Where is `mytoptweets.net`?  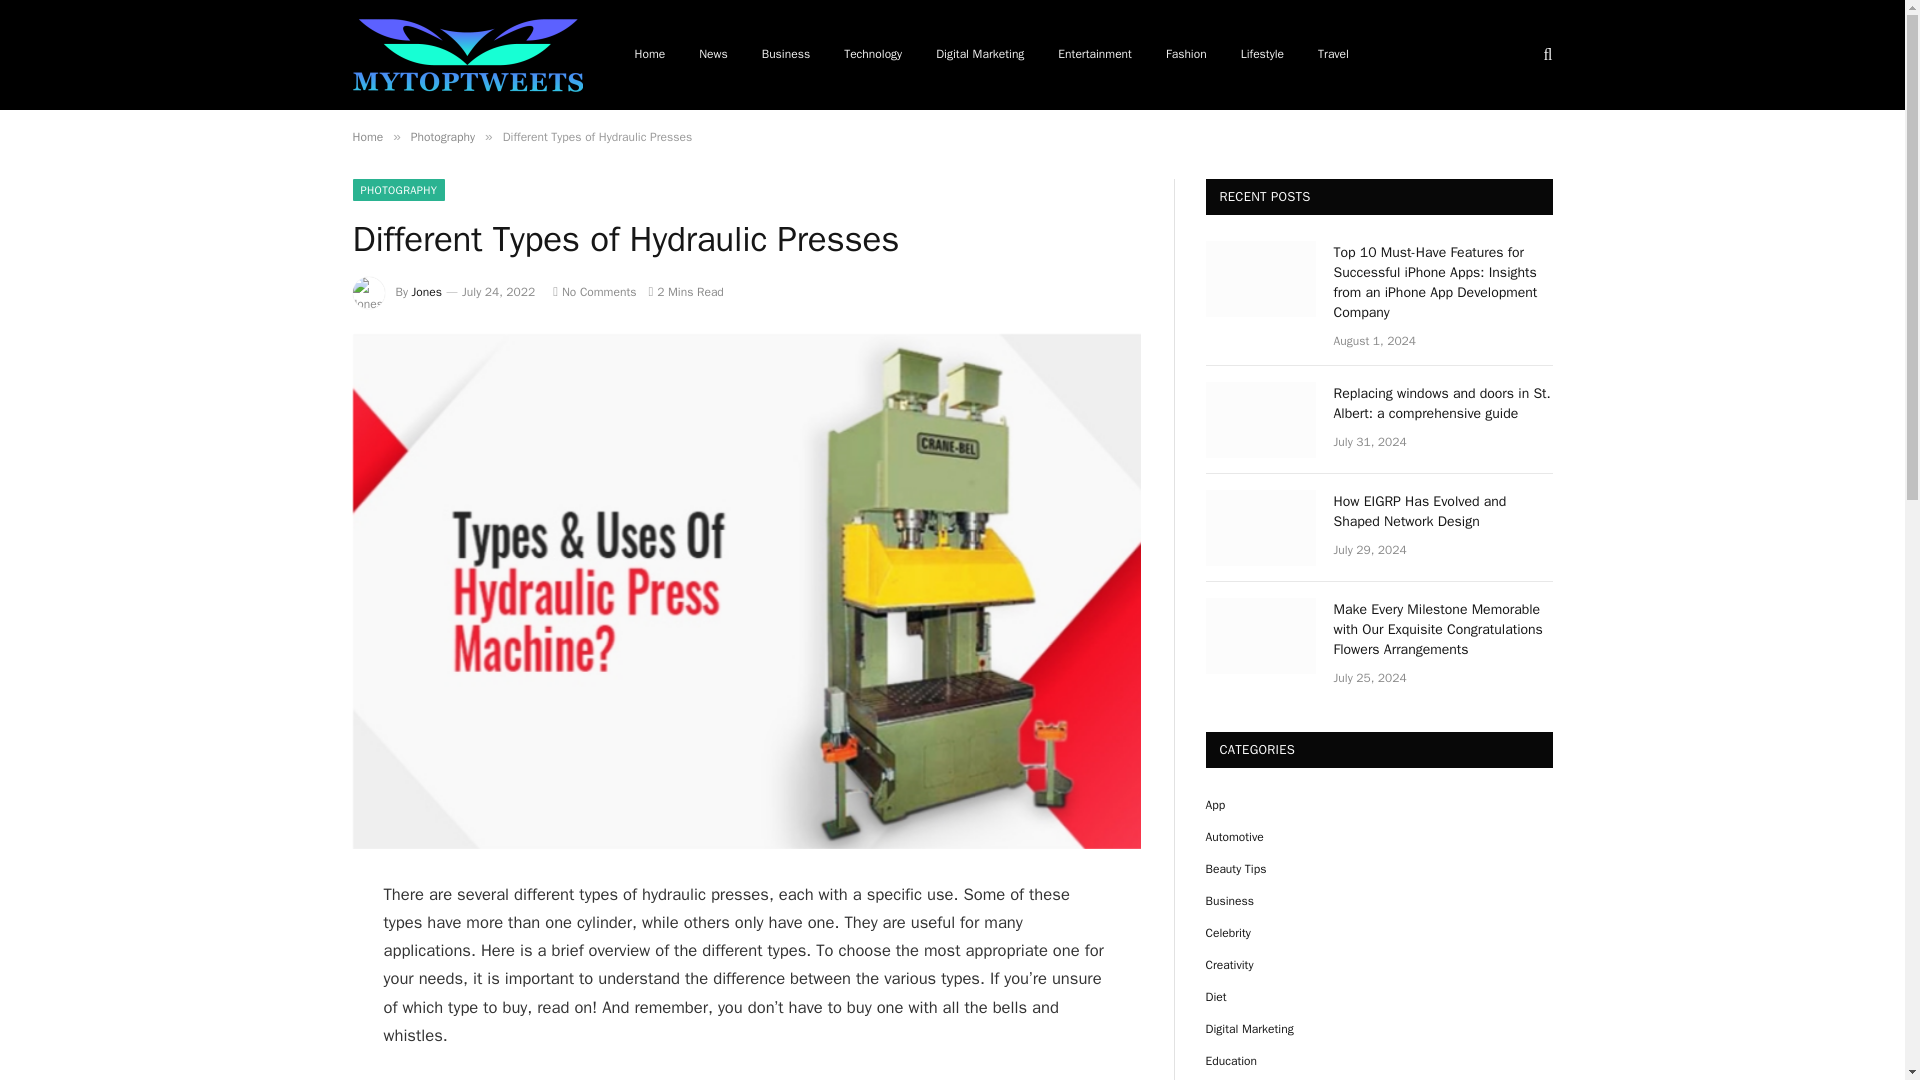 mytoptweets.net is located at coordinates (466, 54).